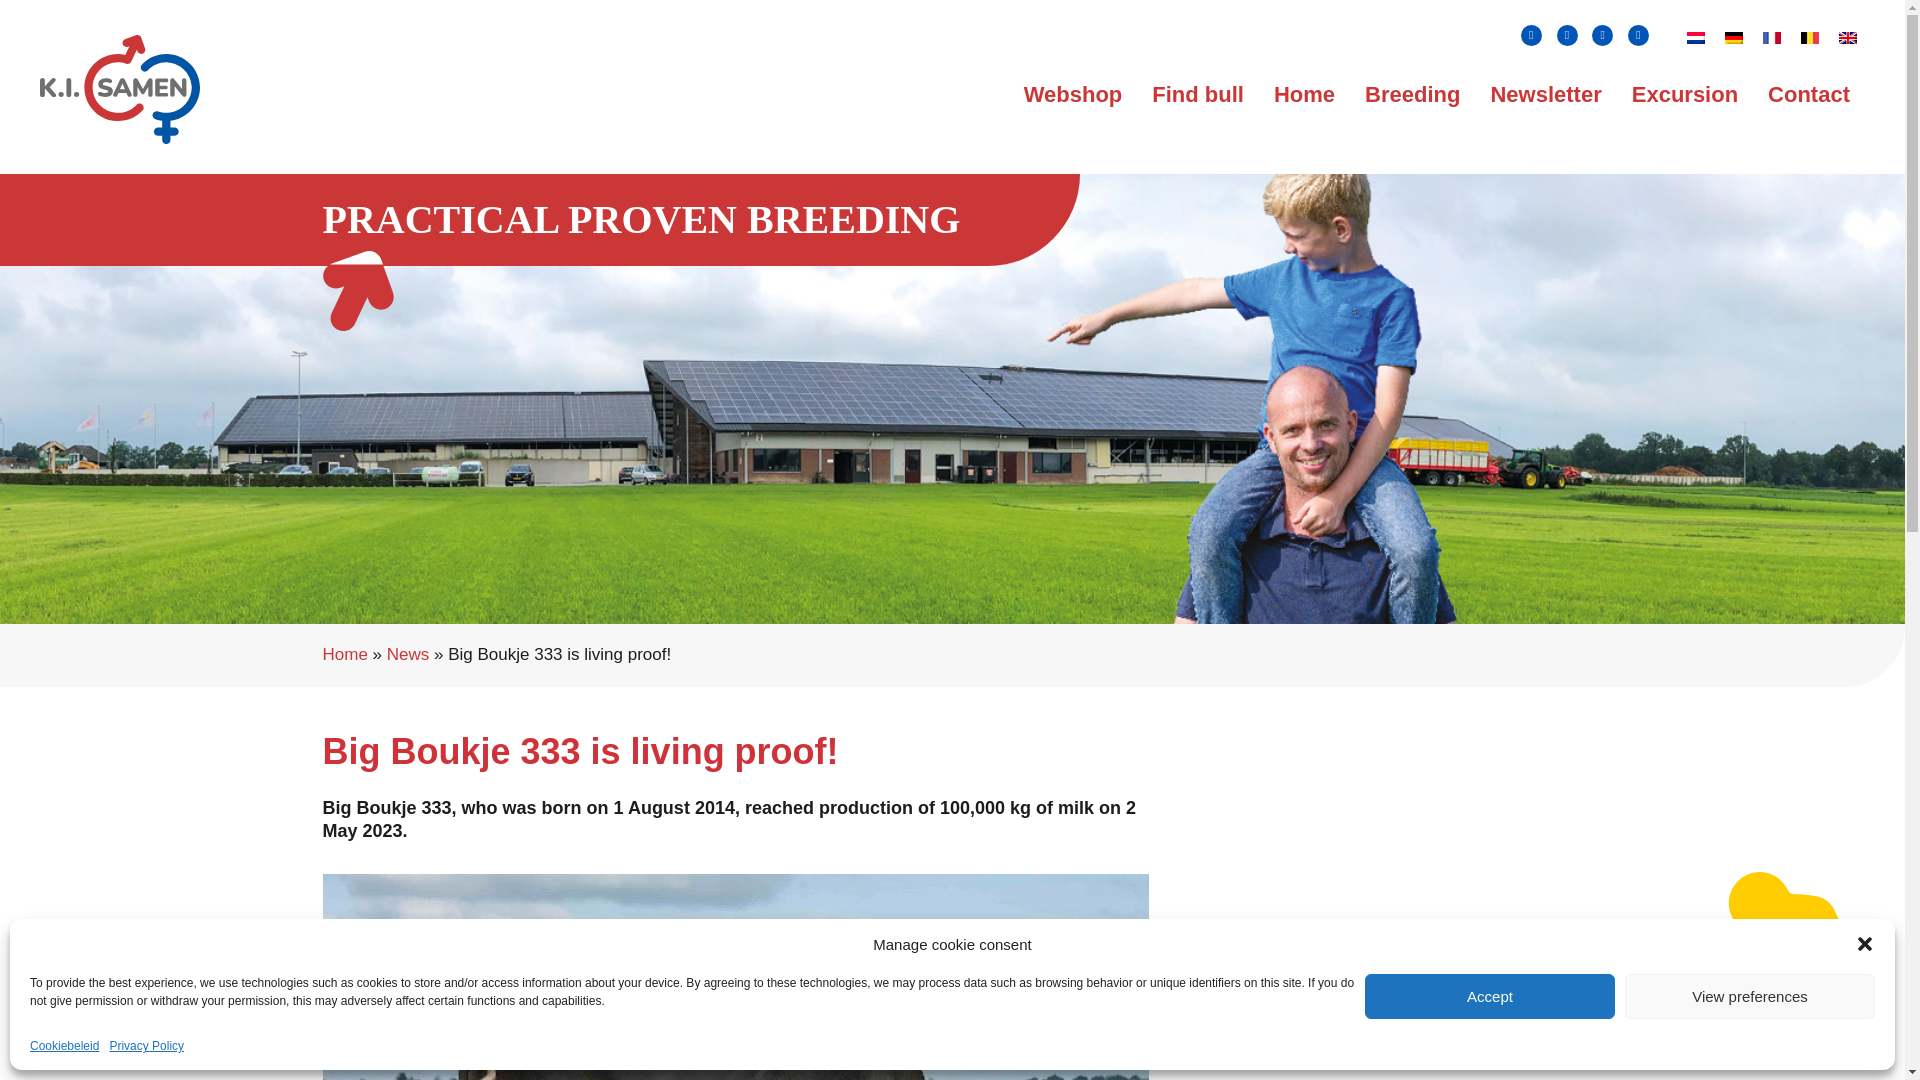 This screenshot has height=1080, width=1920. What do you see at coordinates (735, 976) in the screenshot?
I see `Big Boukje 333` at bounding box center [735, 976].